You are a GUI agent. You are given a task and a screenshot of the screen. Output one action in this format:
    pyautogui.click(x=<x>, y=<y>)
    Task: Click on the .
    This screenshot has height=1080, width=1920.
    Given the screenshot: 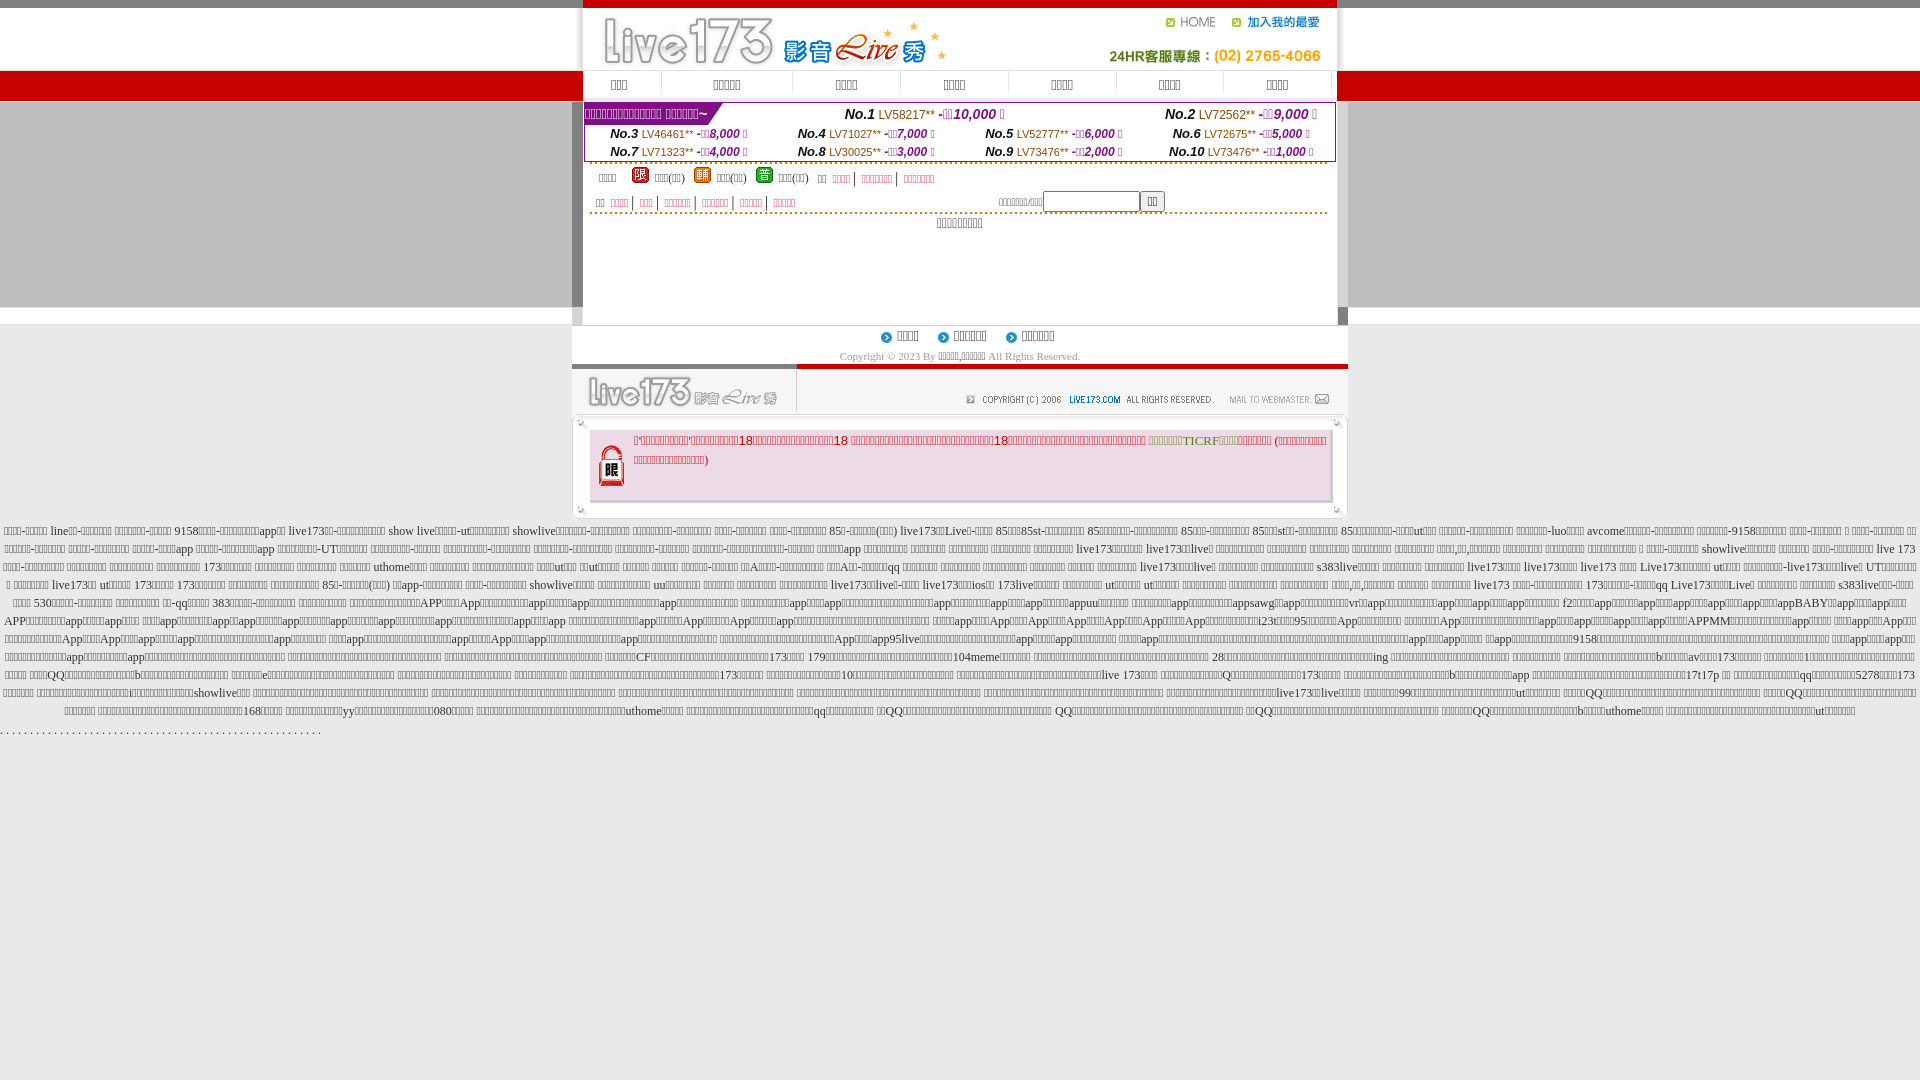 What is the action you would take?
    pyautogui.click(x=308, y=730)
    